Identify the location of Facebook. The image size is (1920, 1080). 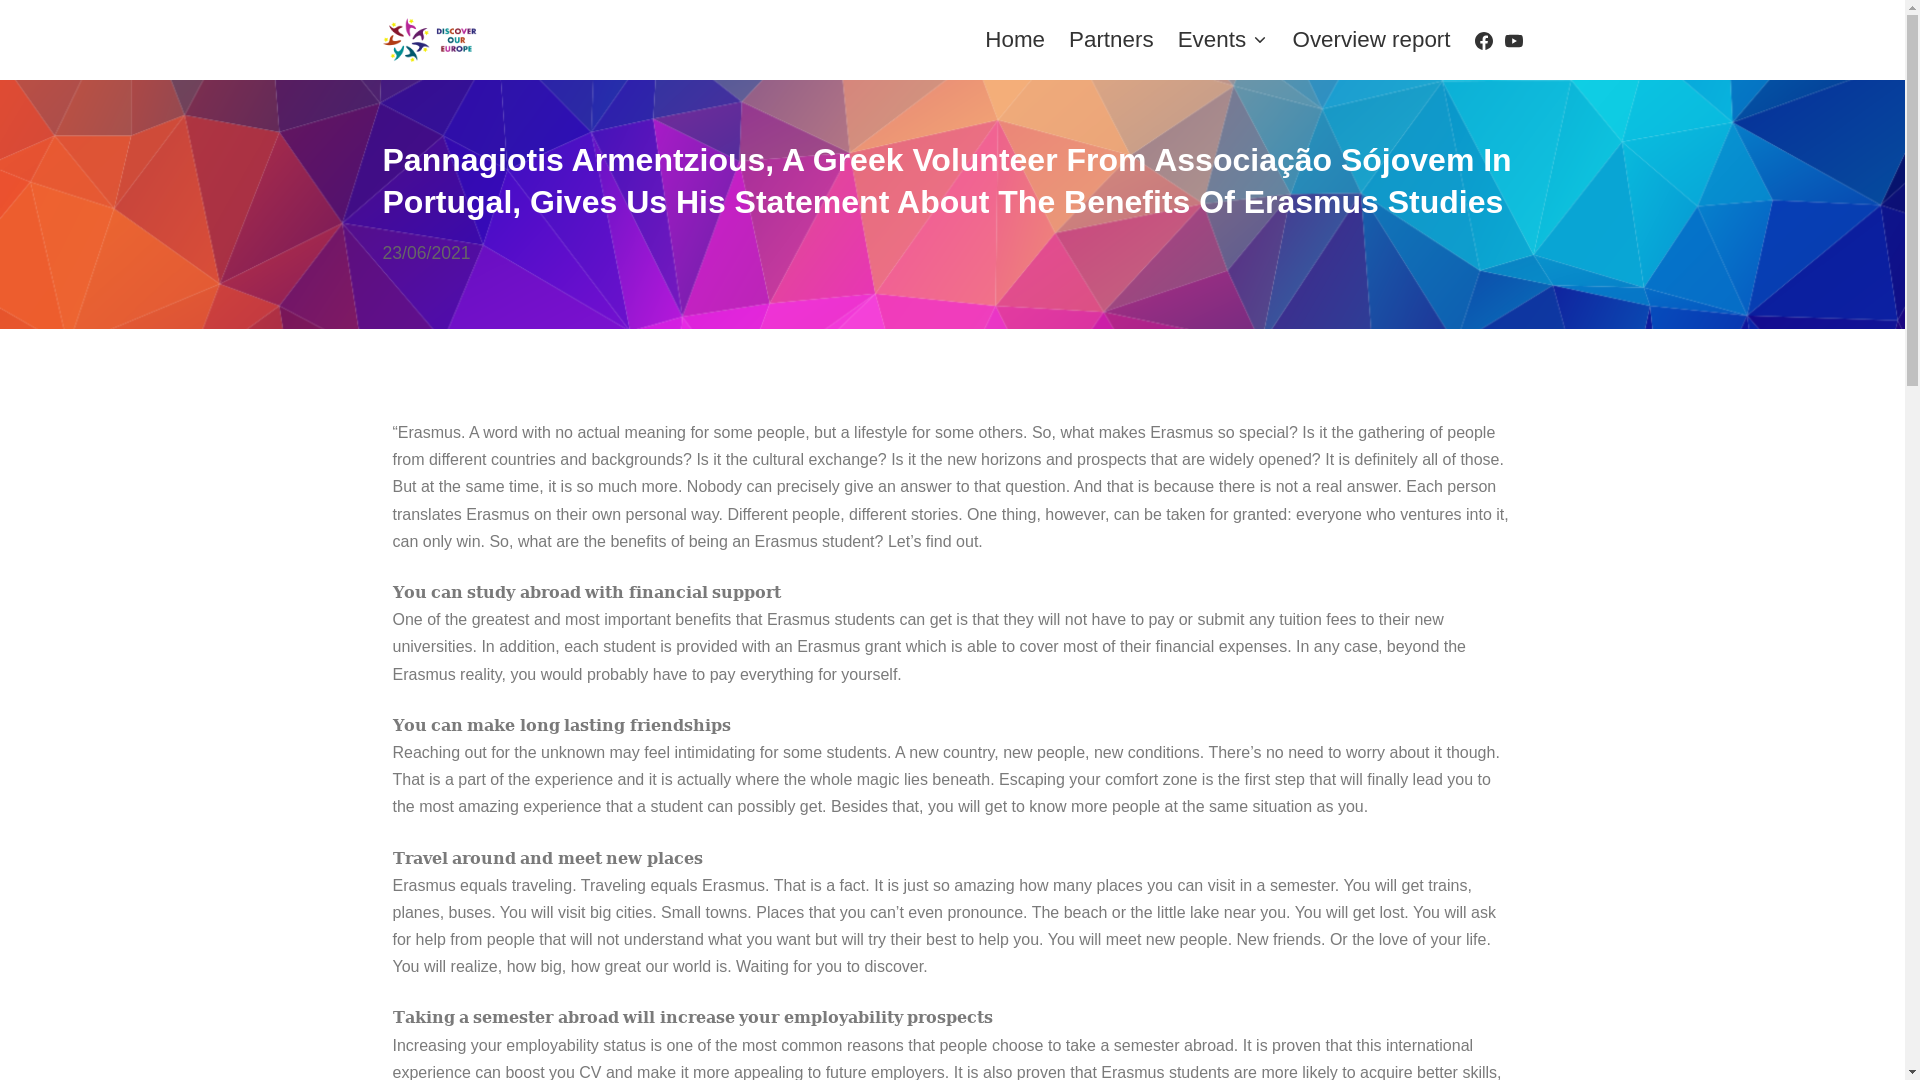
(1484, 40).